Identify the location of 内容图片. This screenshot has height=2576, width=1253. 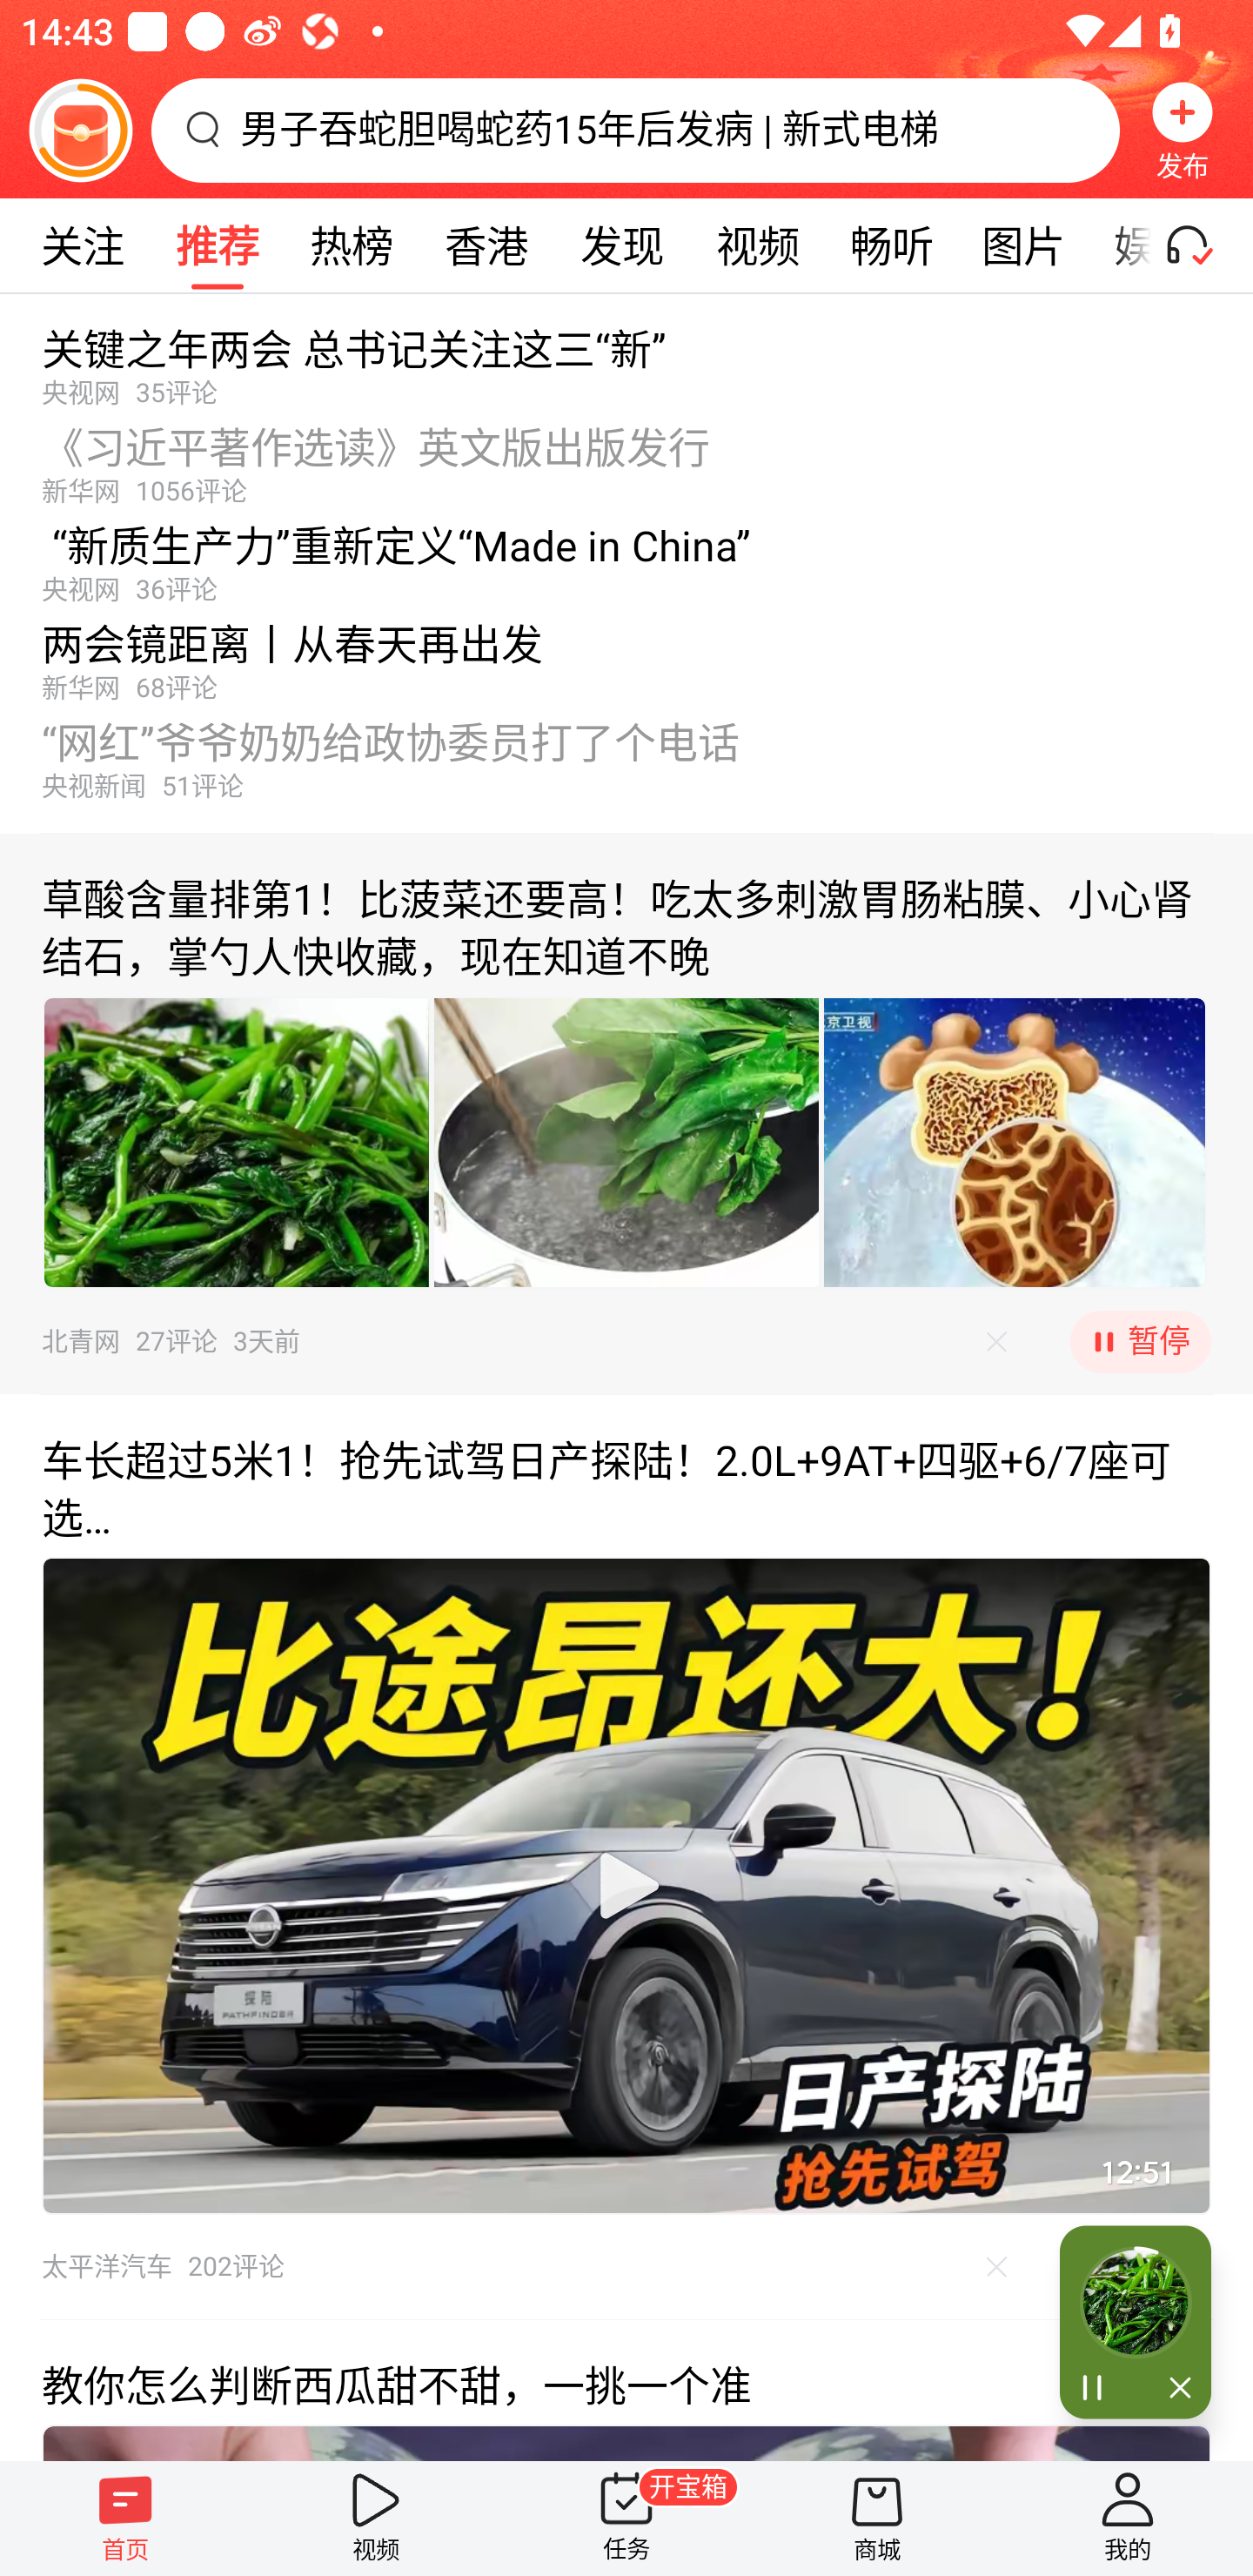
(1015, 1142).